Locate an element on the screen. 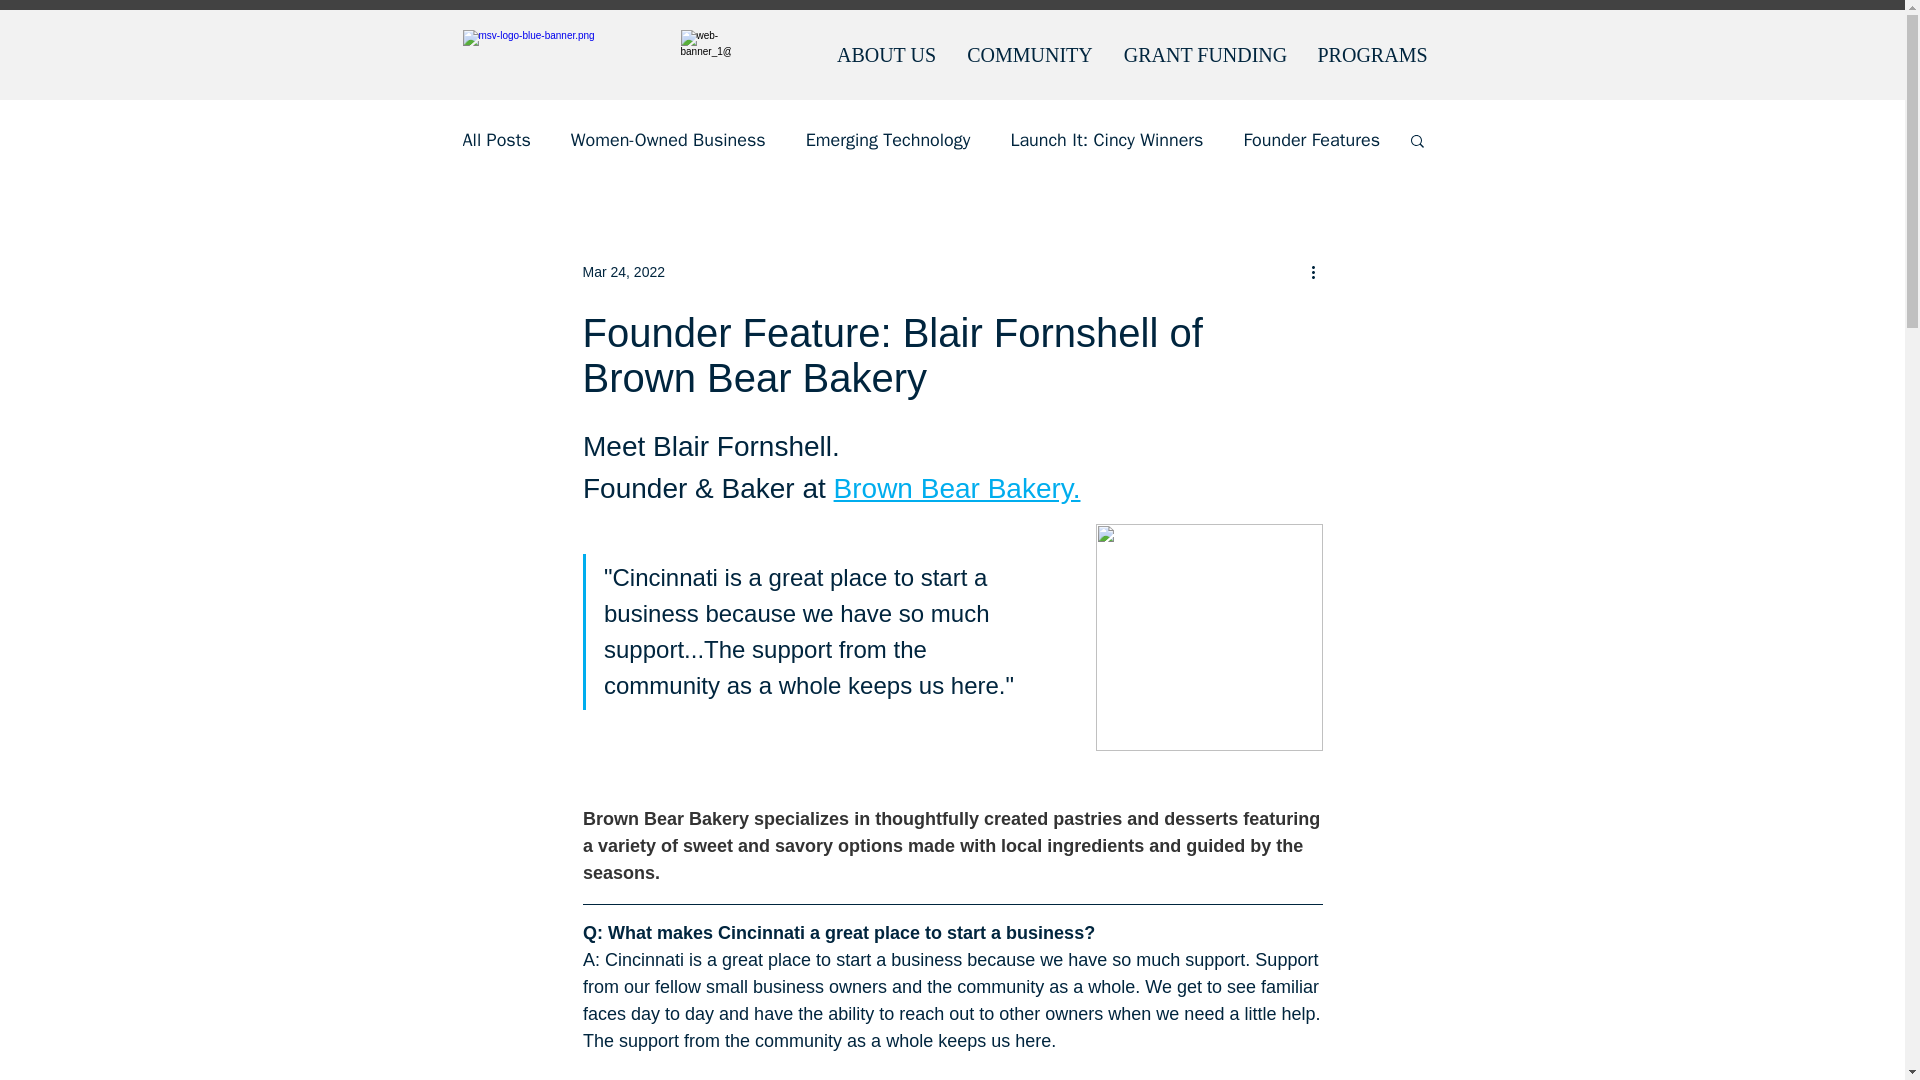  Launch It: Cincy Winners is located at coordinates (1106, 140).